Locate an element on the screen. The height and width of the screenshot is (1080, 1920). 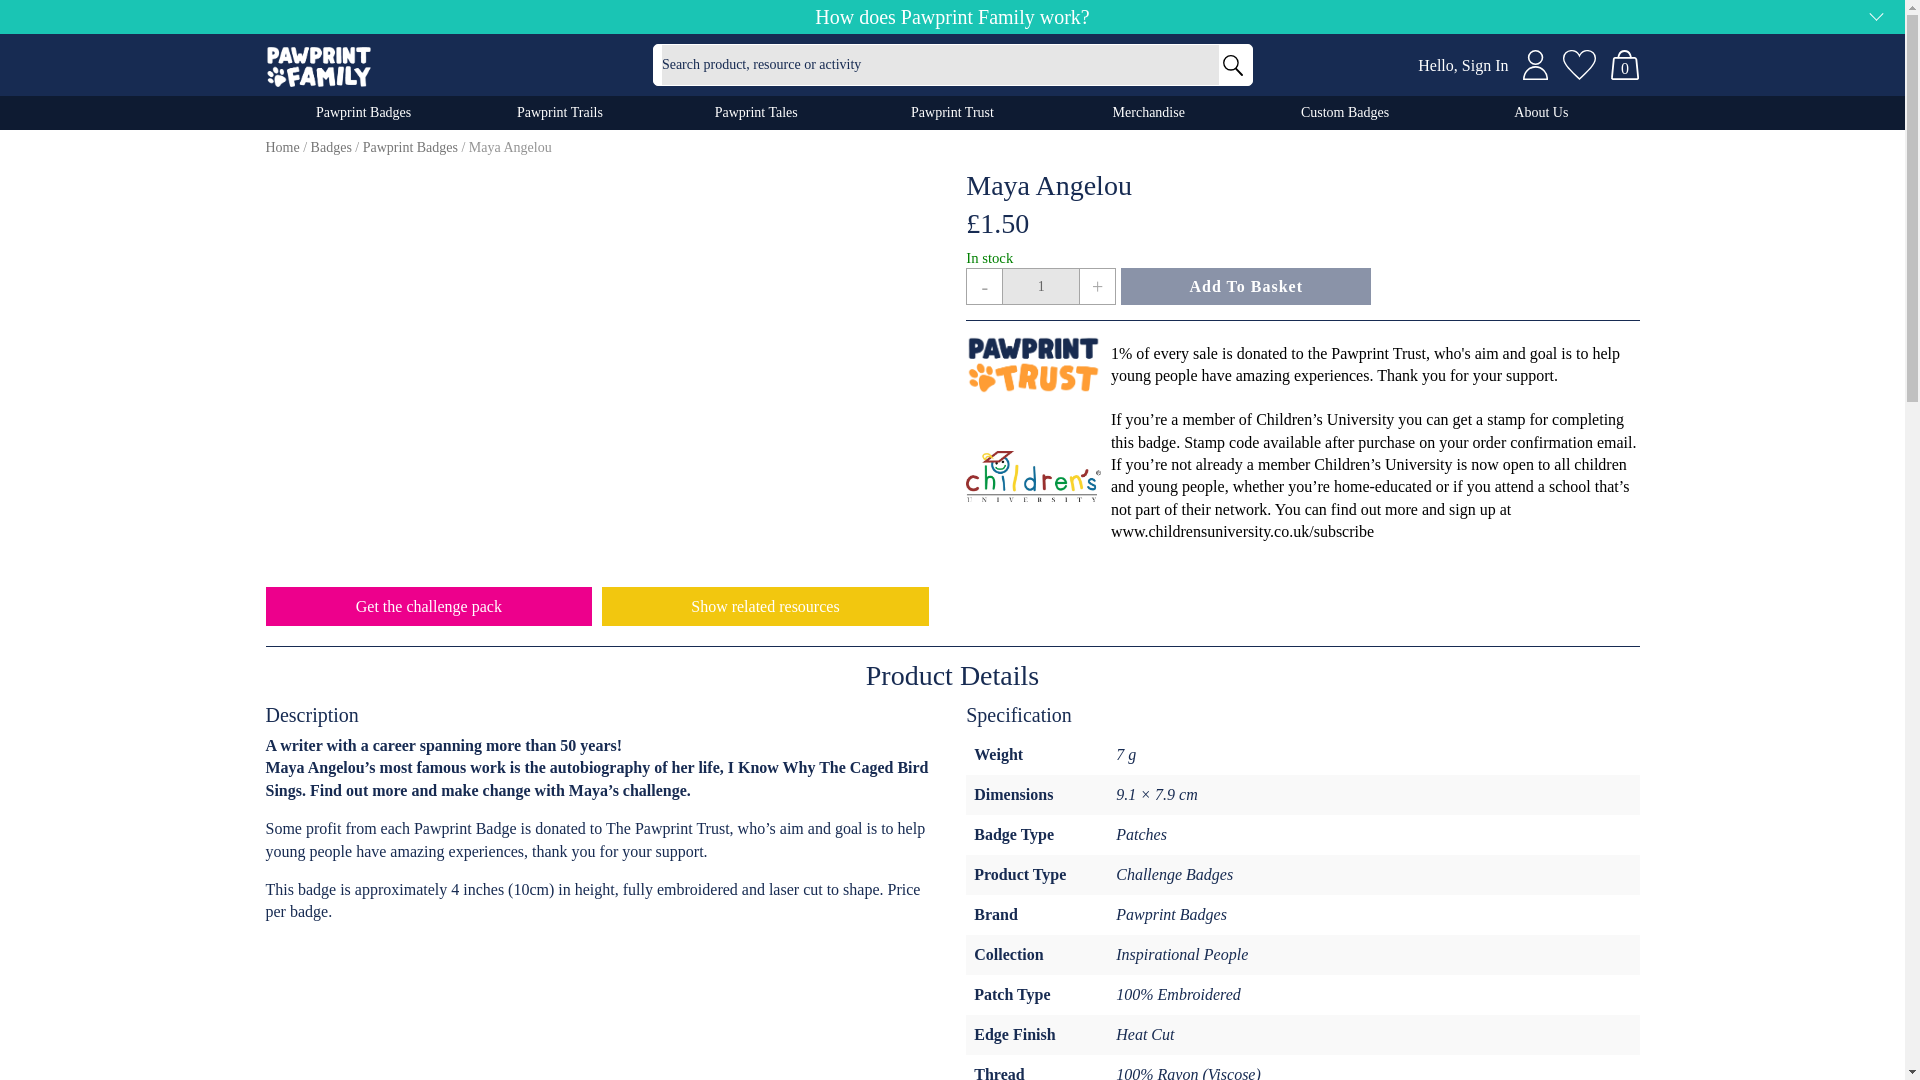
1 is located at coordinates (1040, 286).